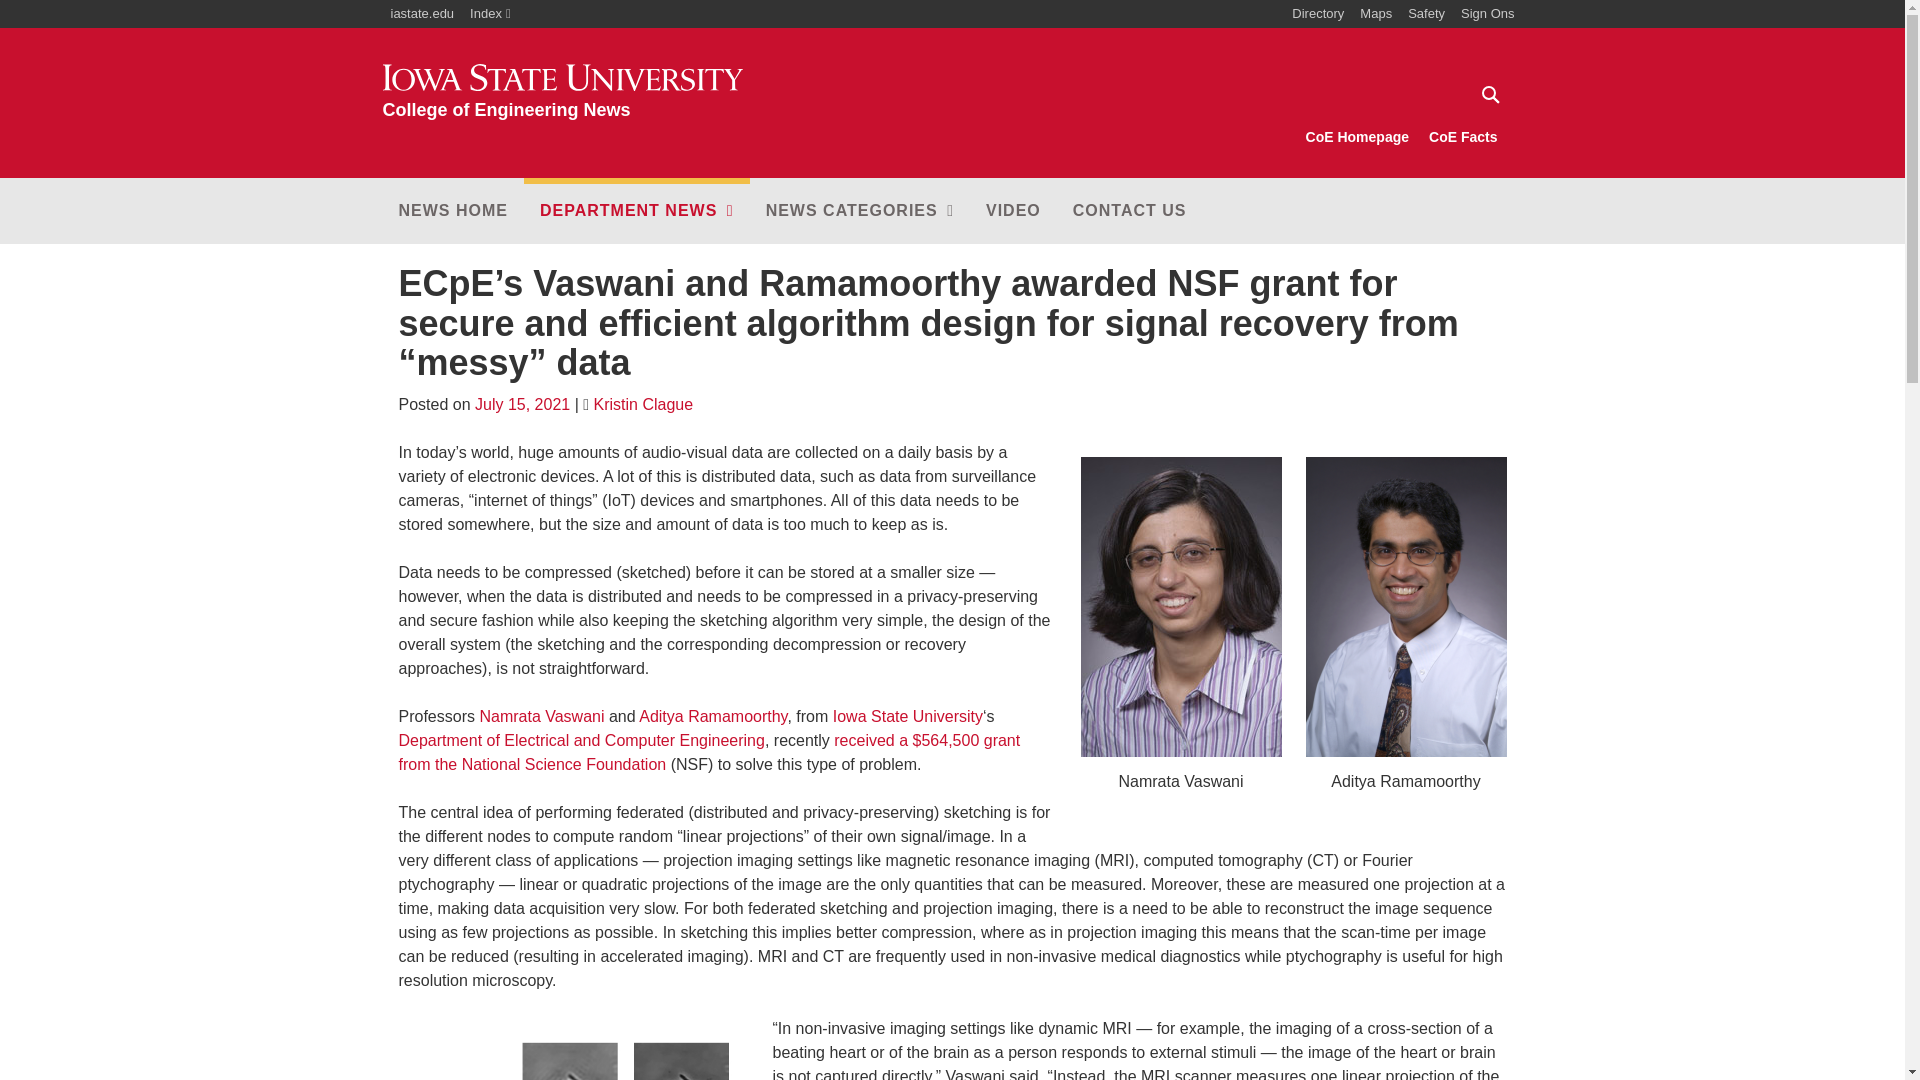 The image size is (1920, 1080). What do you see at coordinates (1488, 14) in the screenshot?
I see `Sign Ons` at bounding box center [1488, 14].